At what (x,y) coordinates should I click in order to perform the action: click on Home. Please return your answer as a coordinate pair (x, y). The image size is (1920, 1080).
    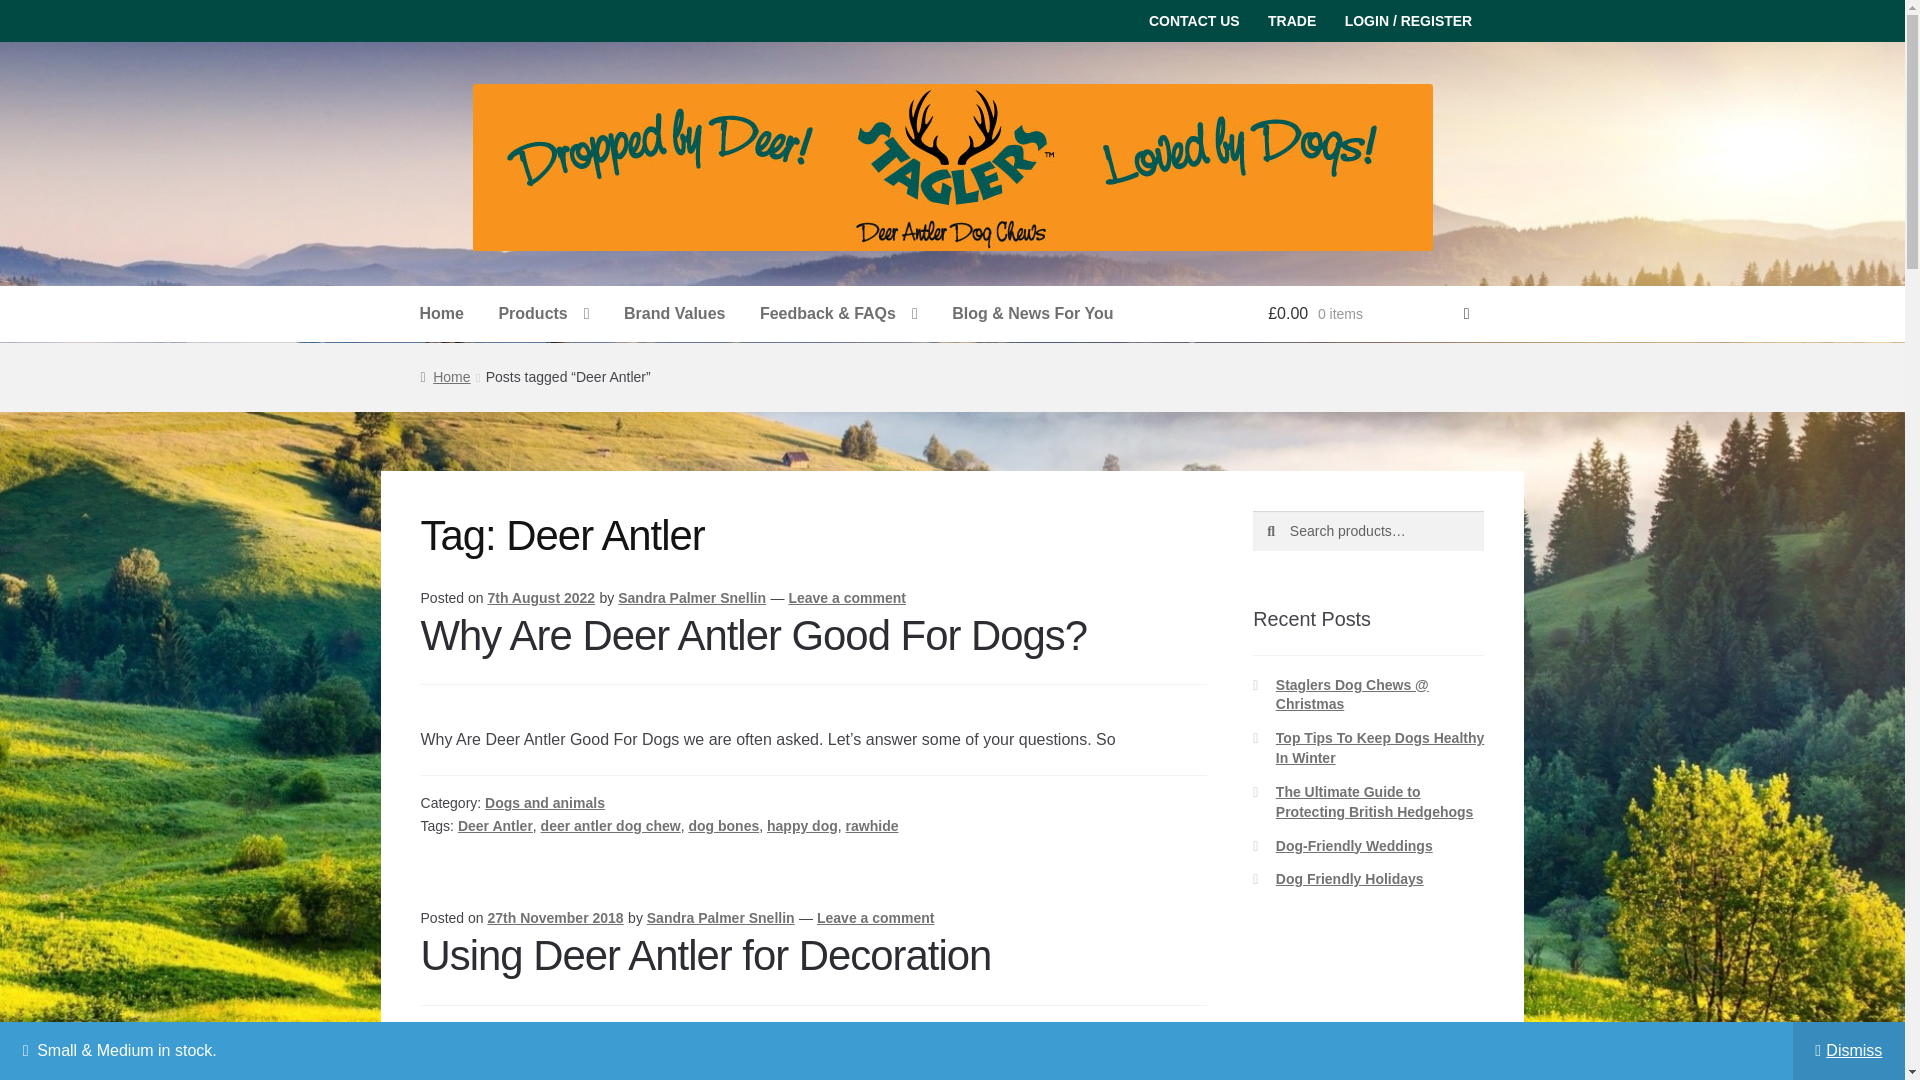
    Looking at the image, I should click on (442, 314).